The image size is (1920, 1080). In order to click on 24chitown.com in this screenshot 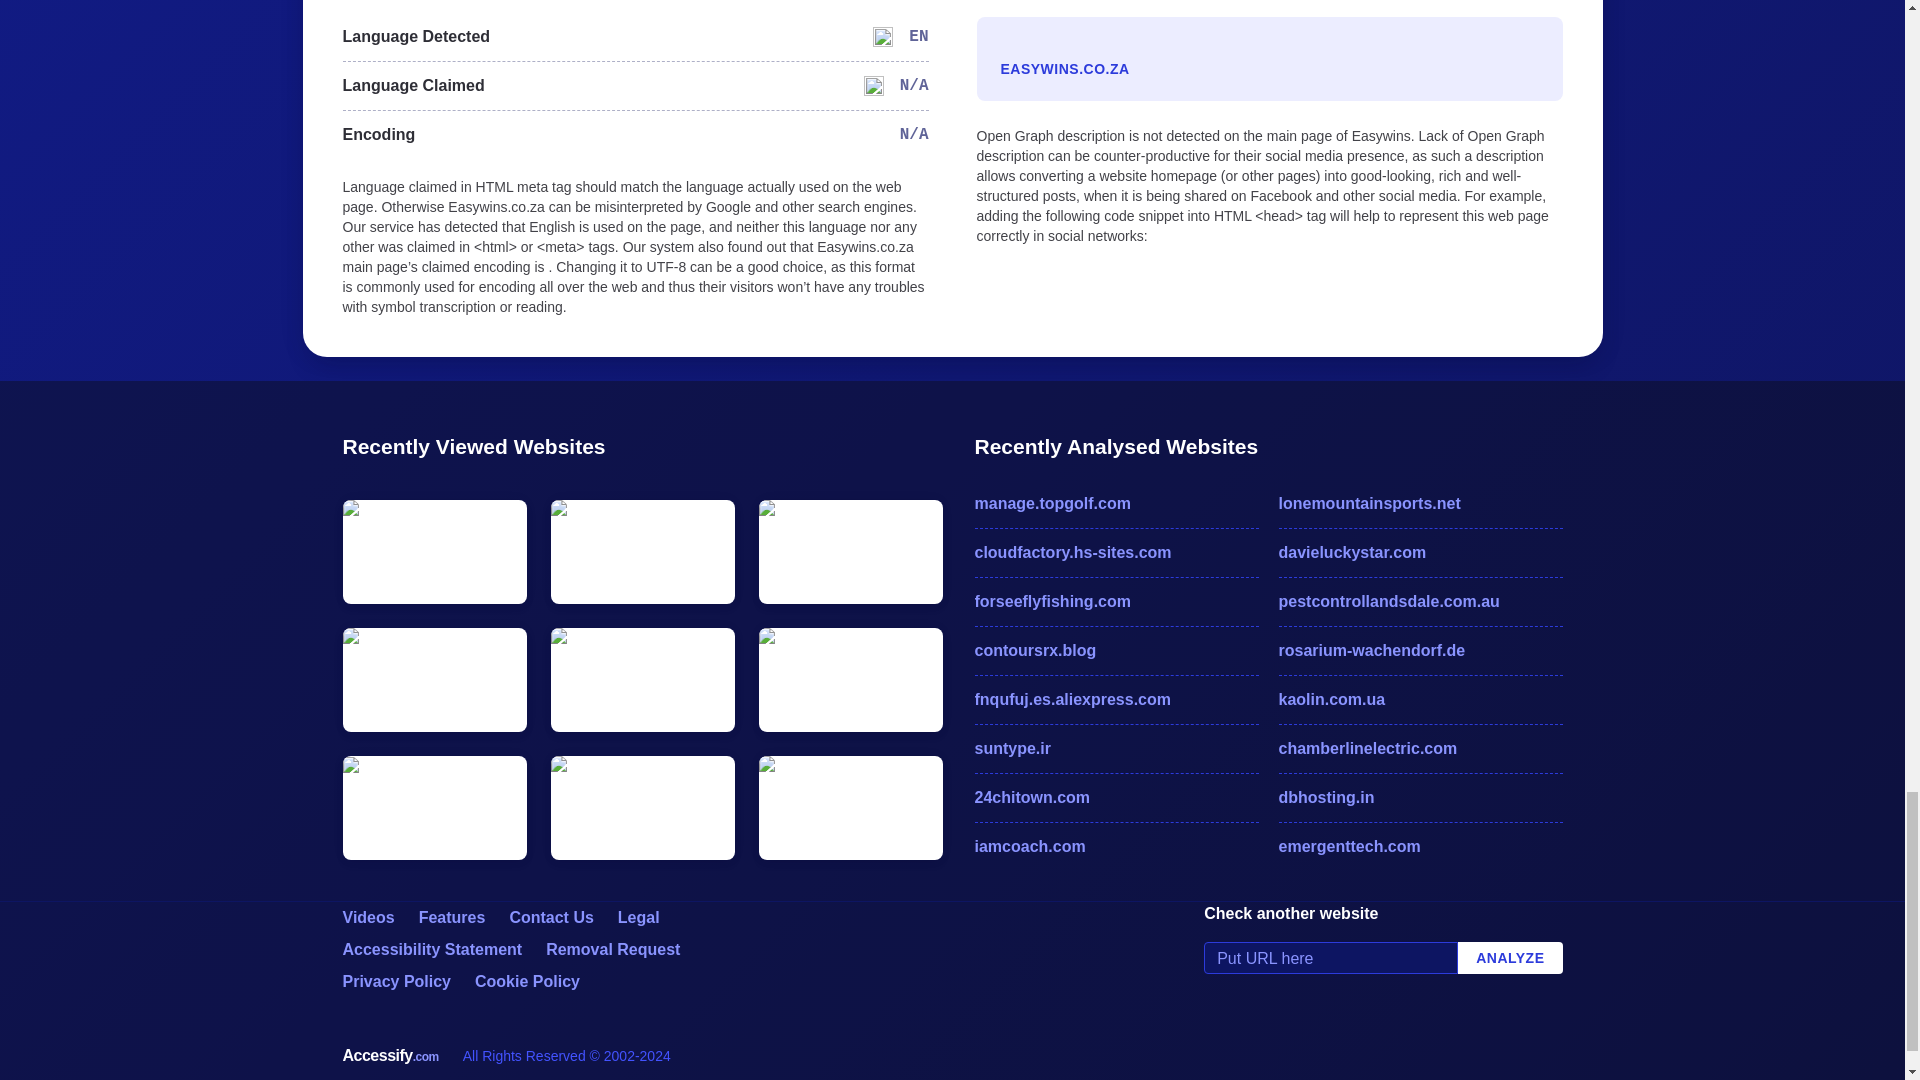, I will do `click(1115, 798)`.